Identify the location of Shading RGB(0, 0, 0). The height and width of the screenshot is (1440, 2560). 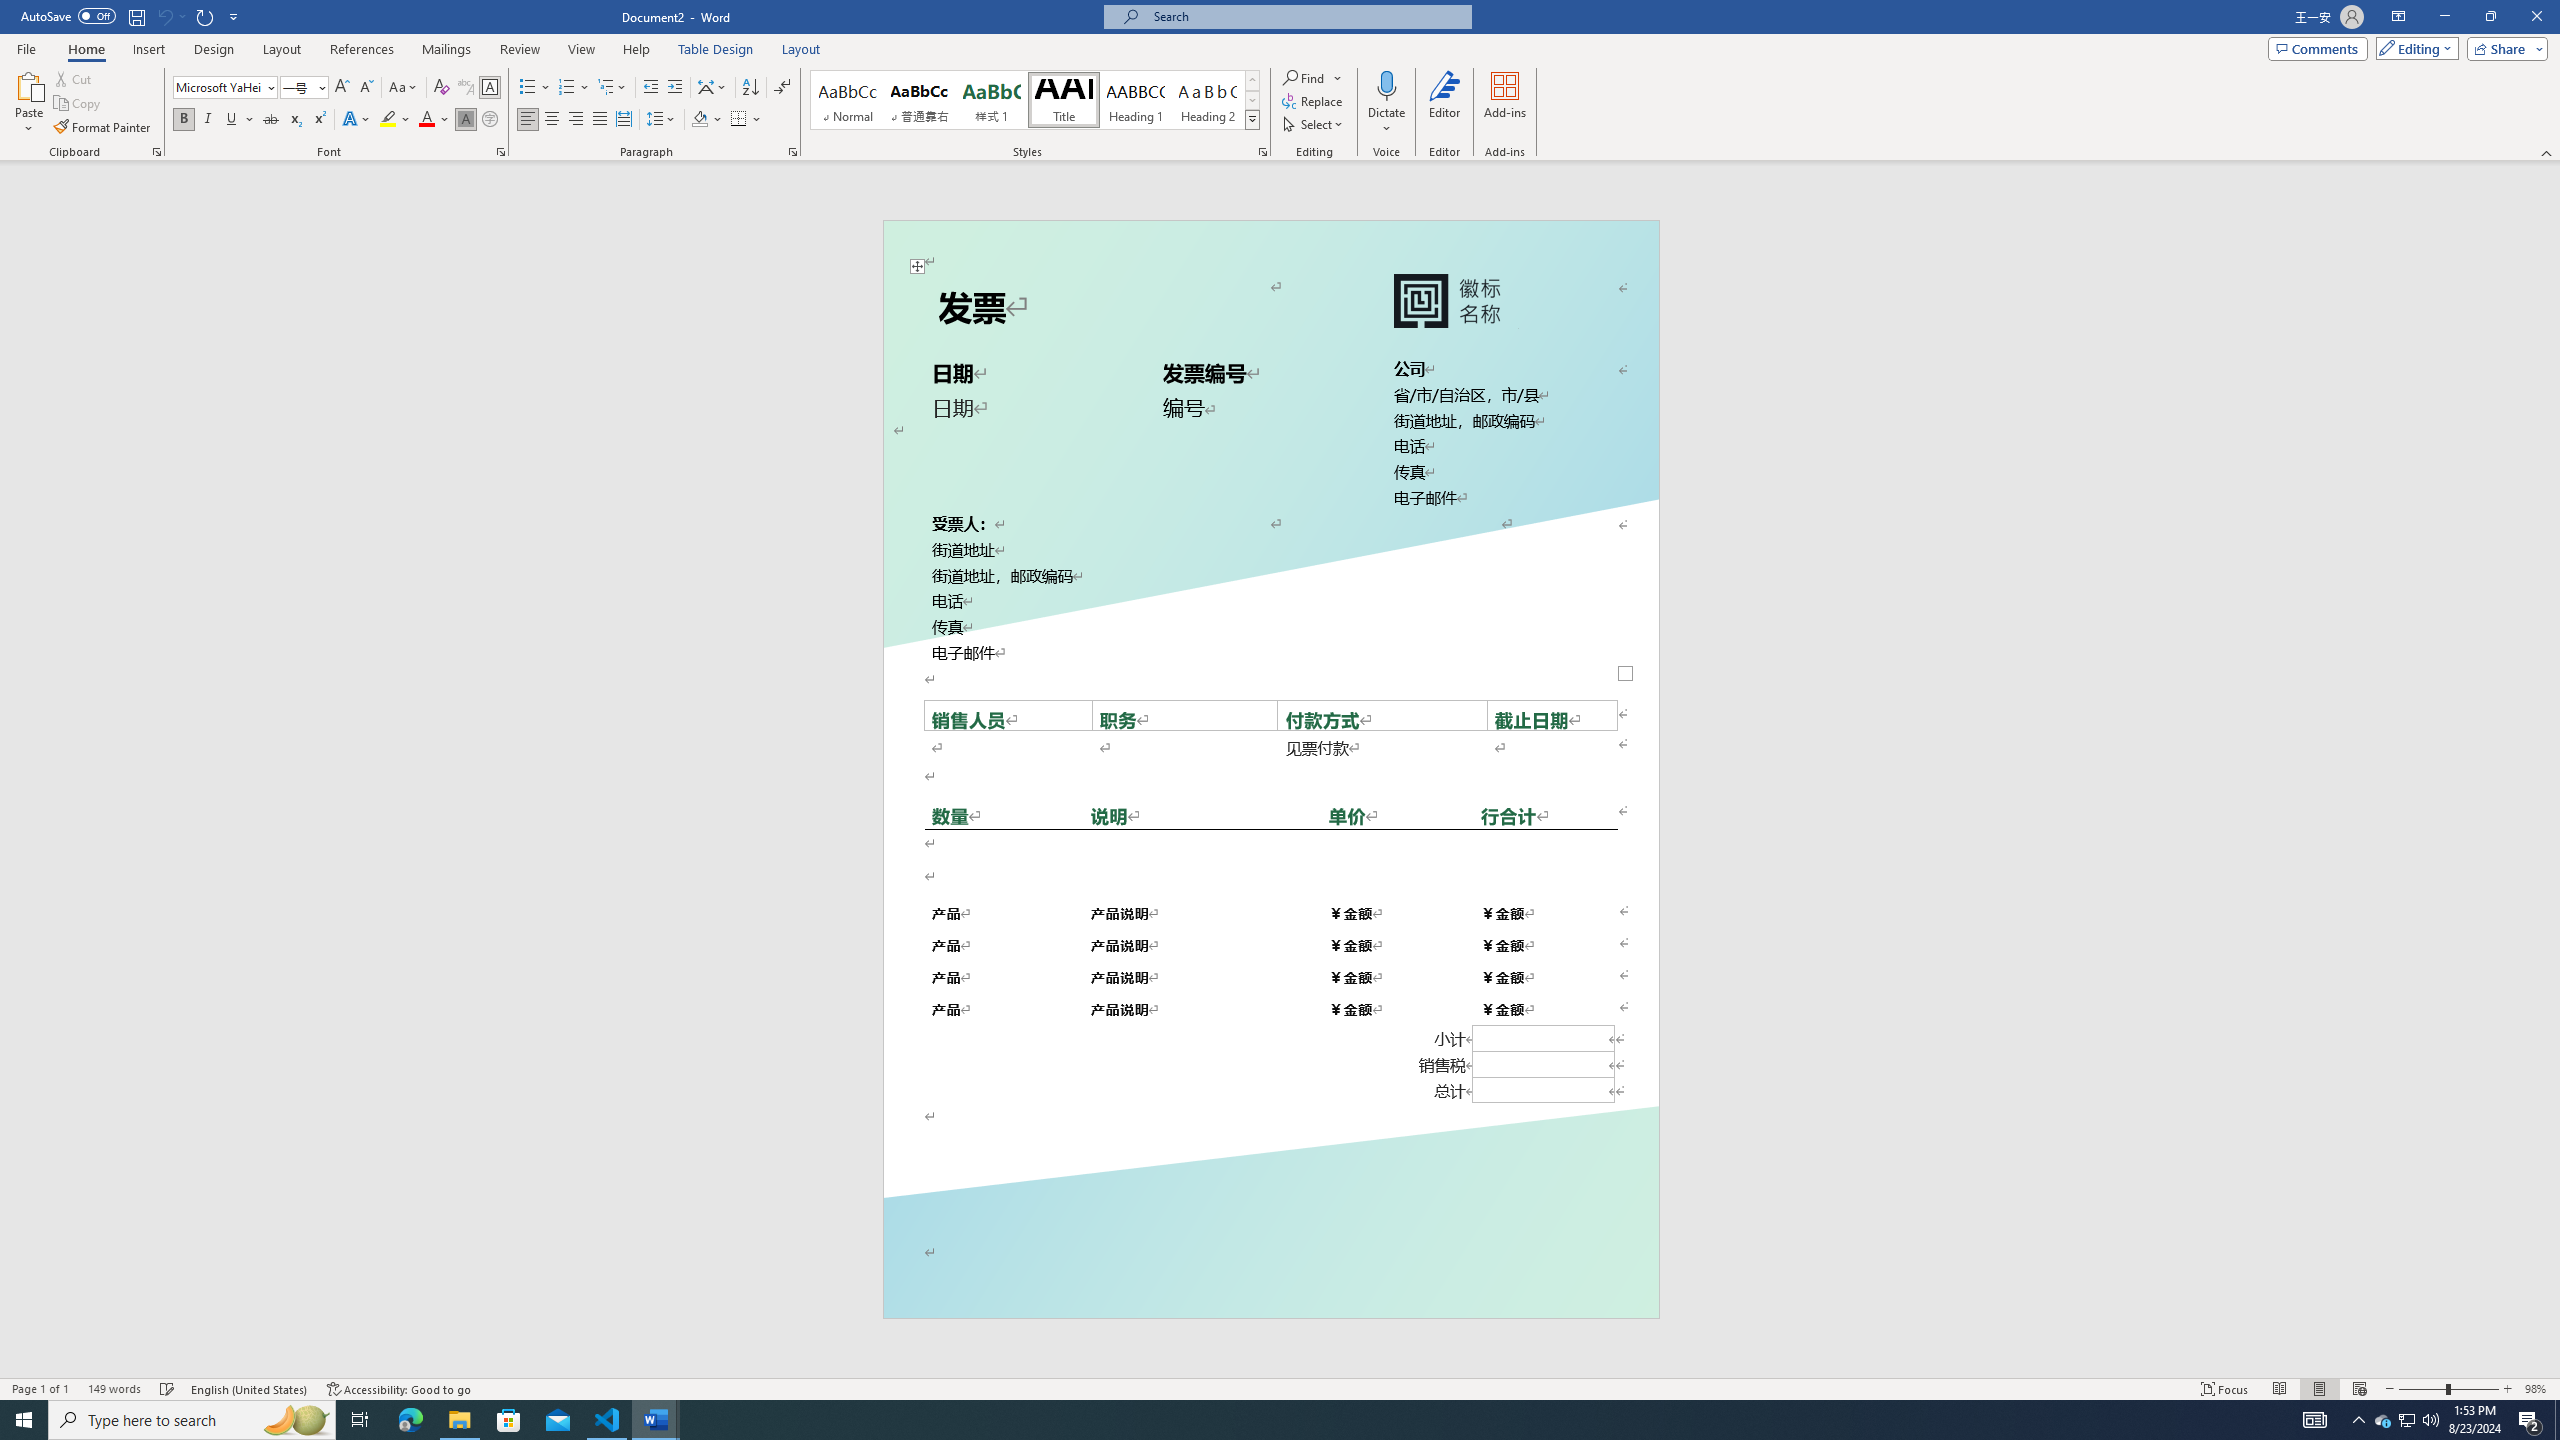
(700, 120).